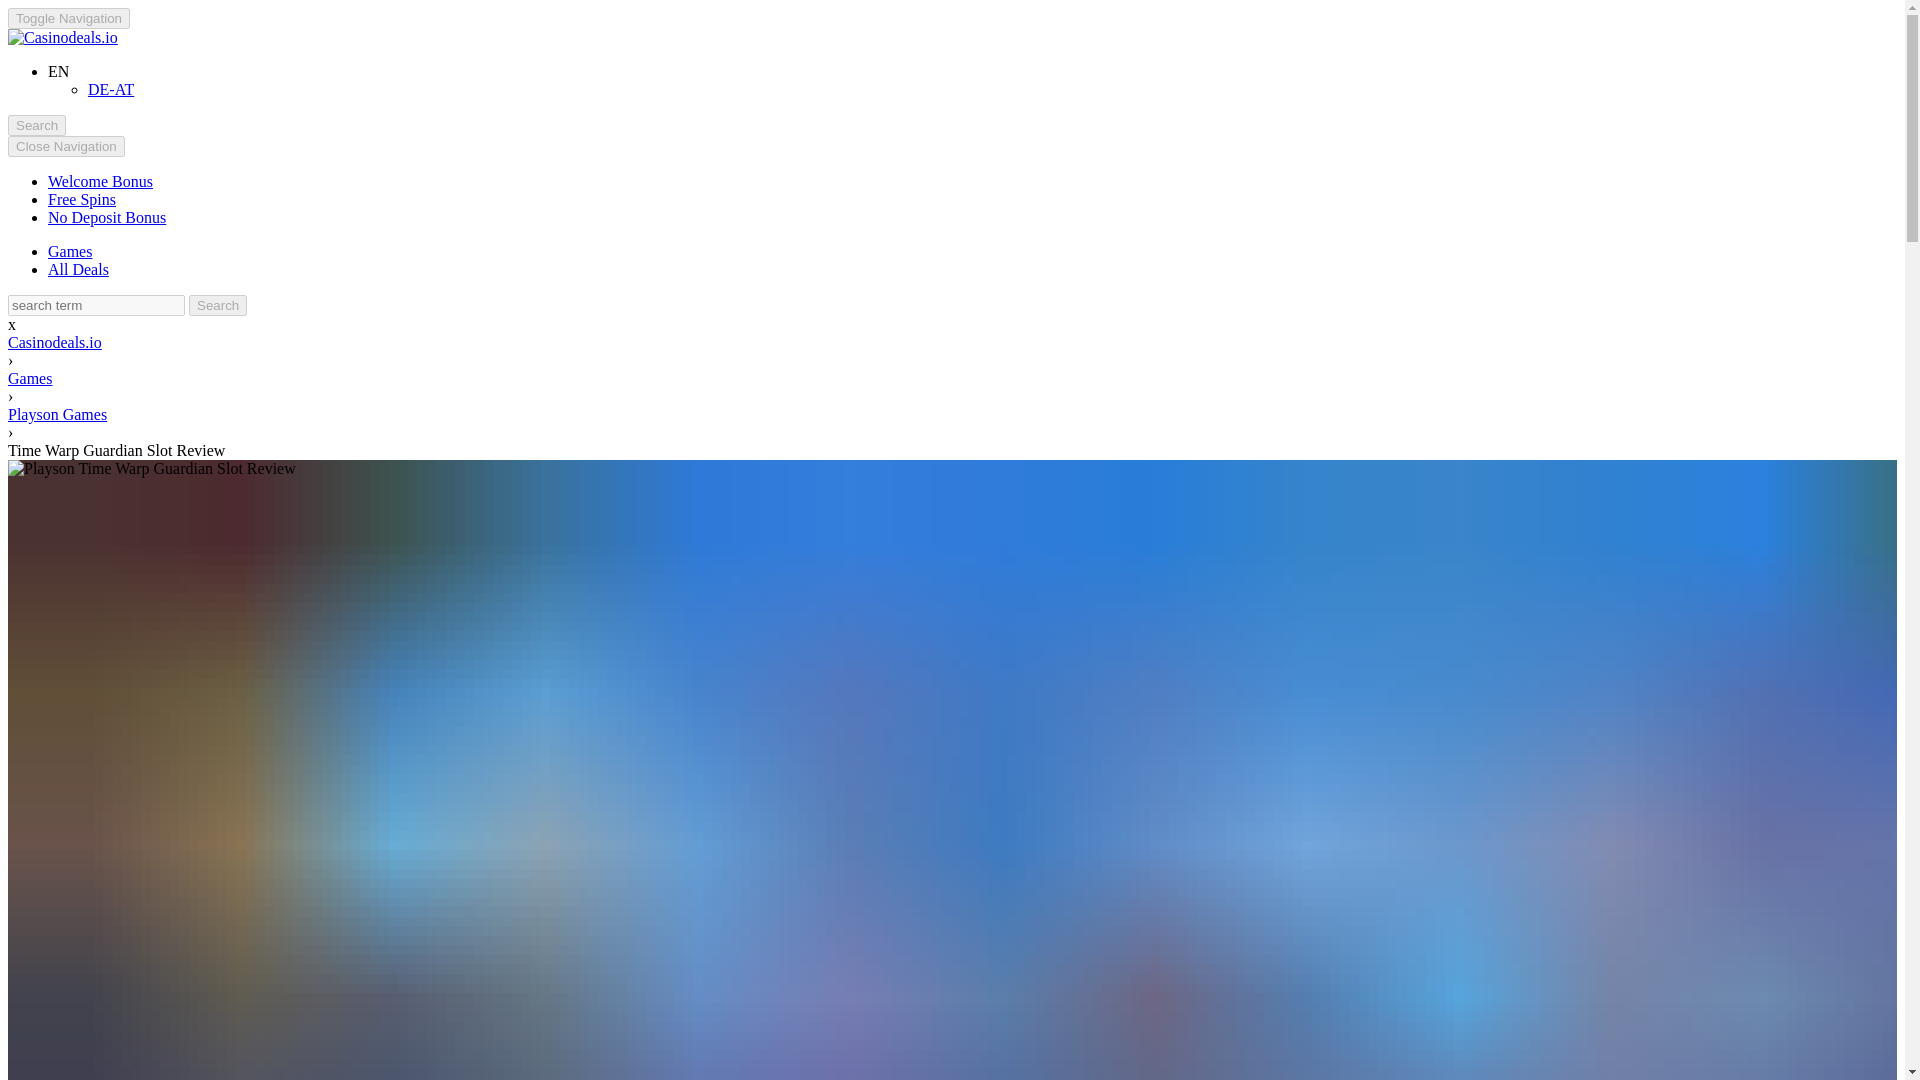 The height and width of the screenshot is (1080, 1920). What do you see at coordinates (111, 90) in the screenshot?
I see `DE-AT` at bounding box center [111, 90].